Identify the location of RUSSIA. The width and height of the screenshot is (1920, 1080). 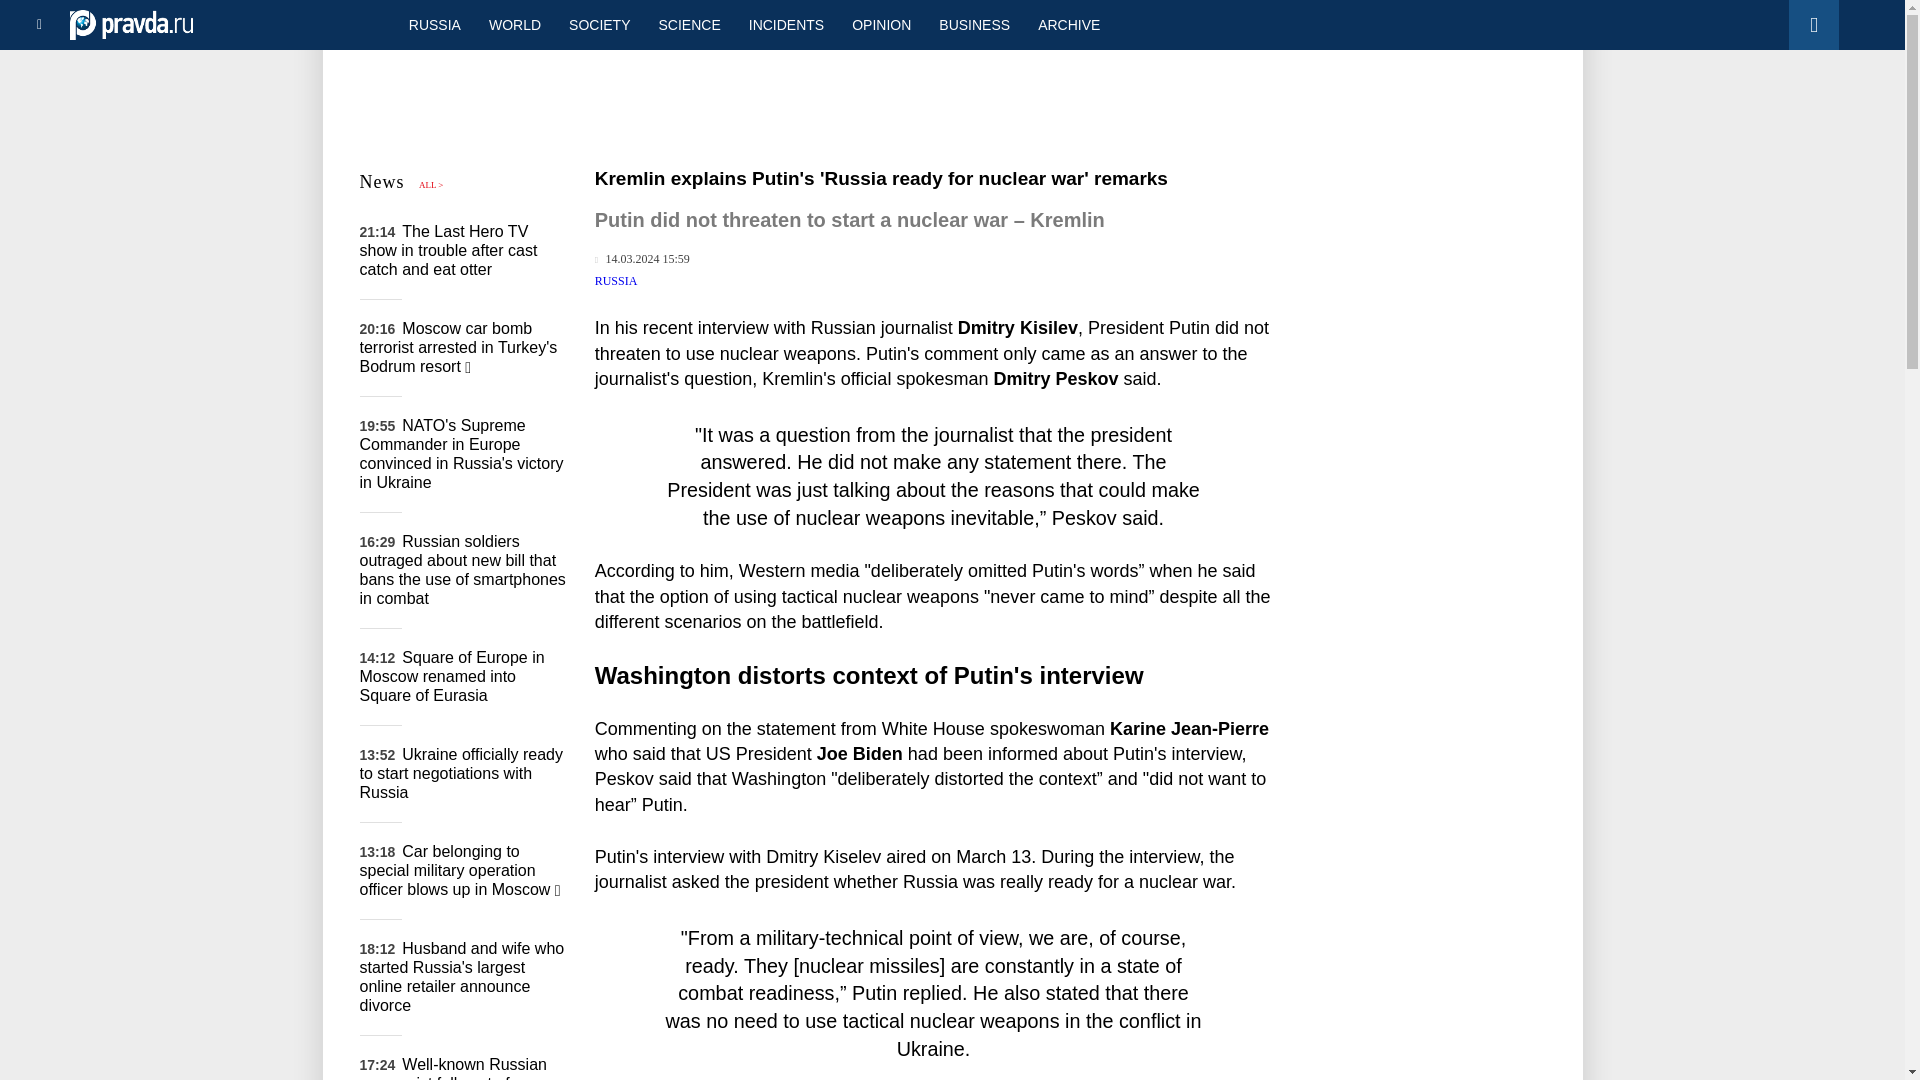
(434, 24).